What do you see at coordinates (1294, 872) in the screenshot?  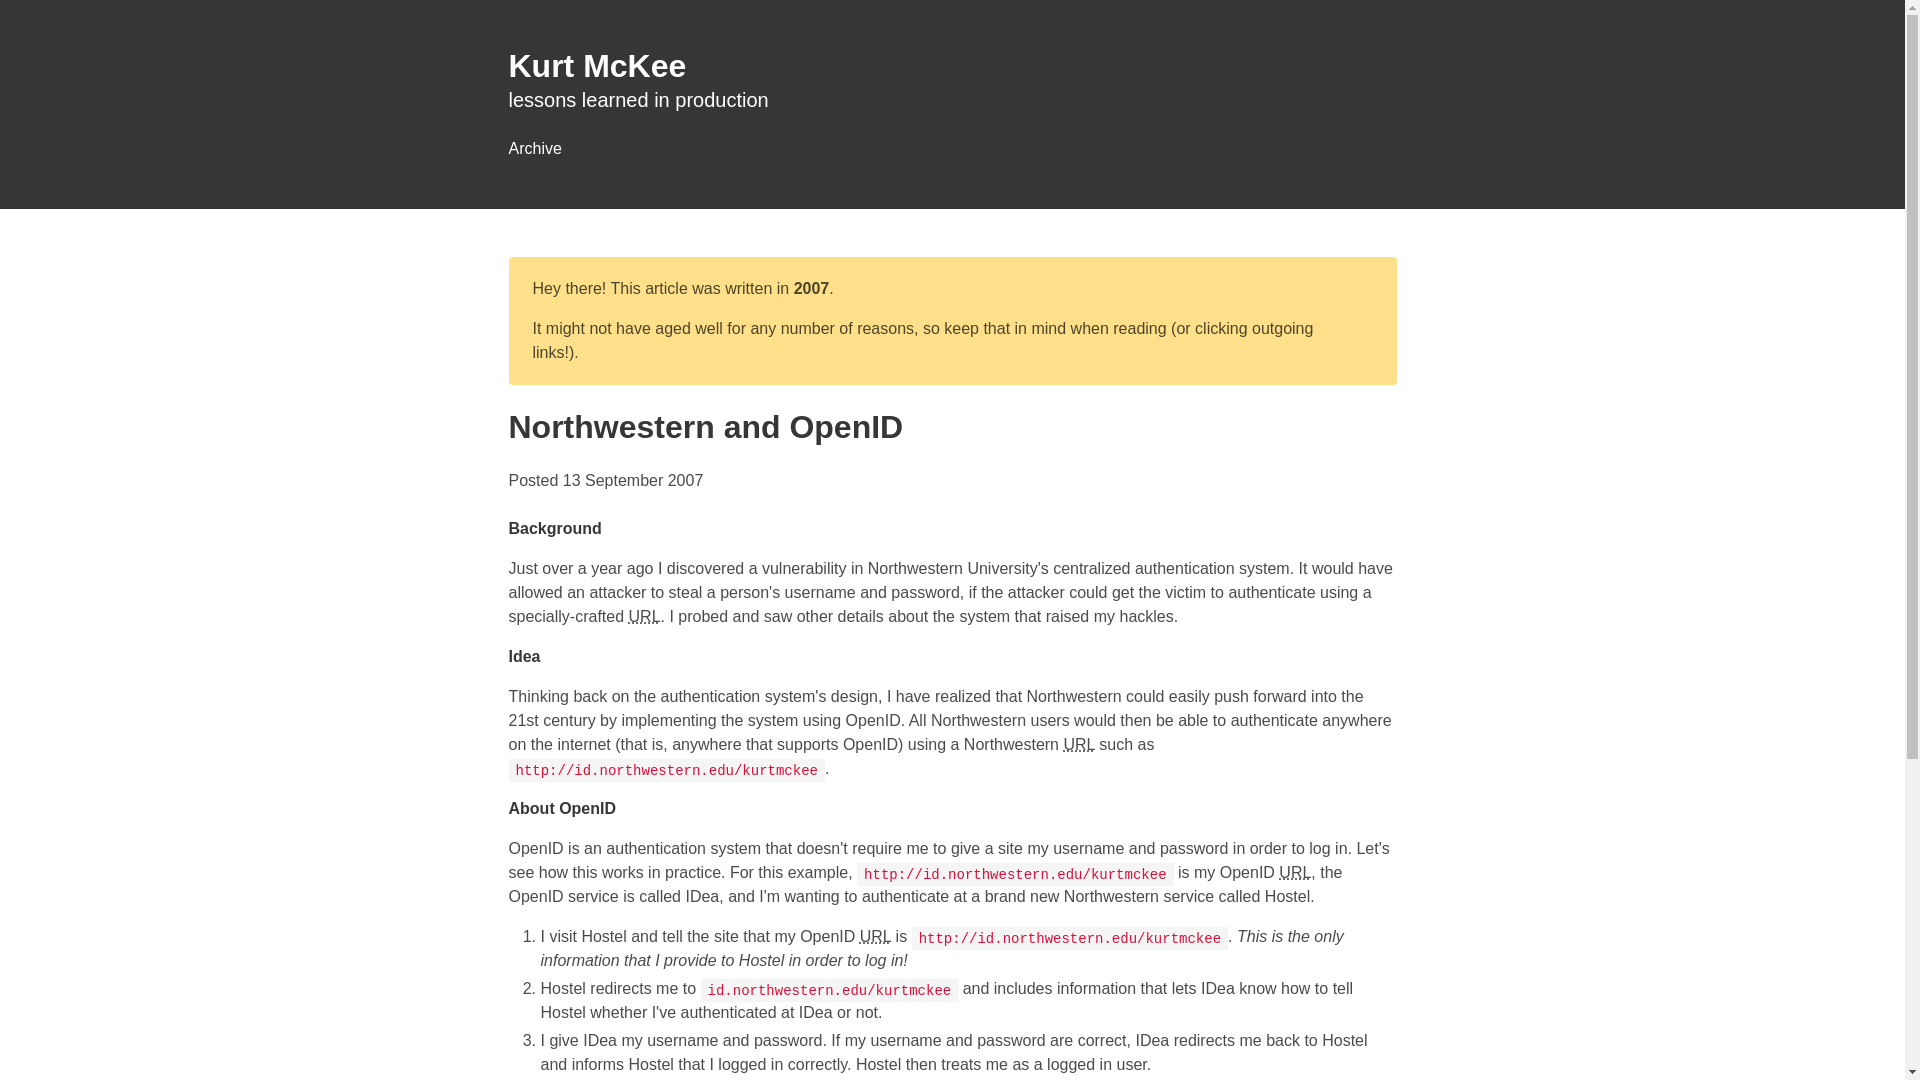 I see `Uniform Resource Locator` at bounding box center [1294, 872].